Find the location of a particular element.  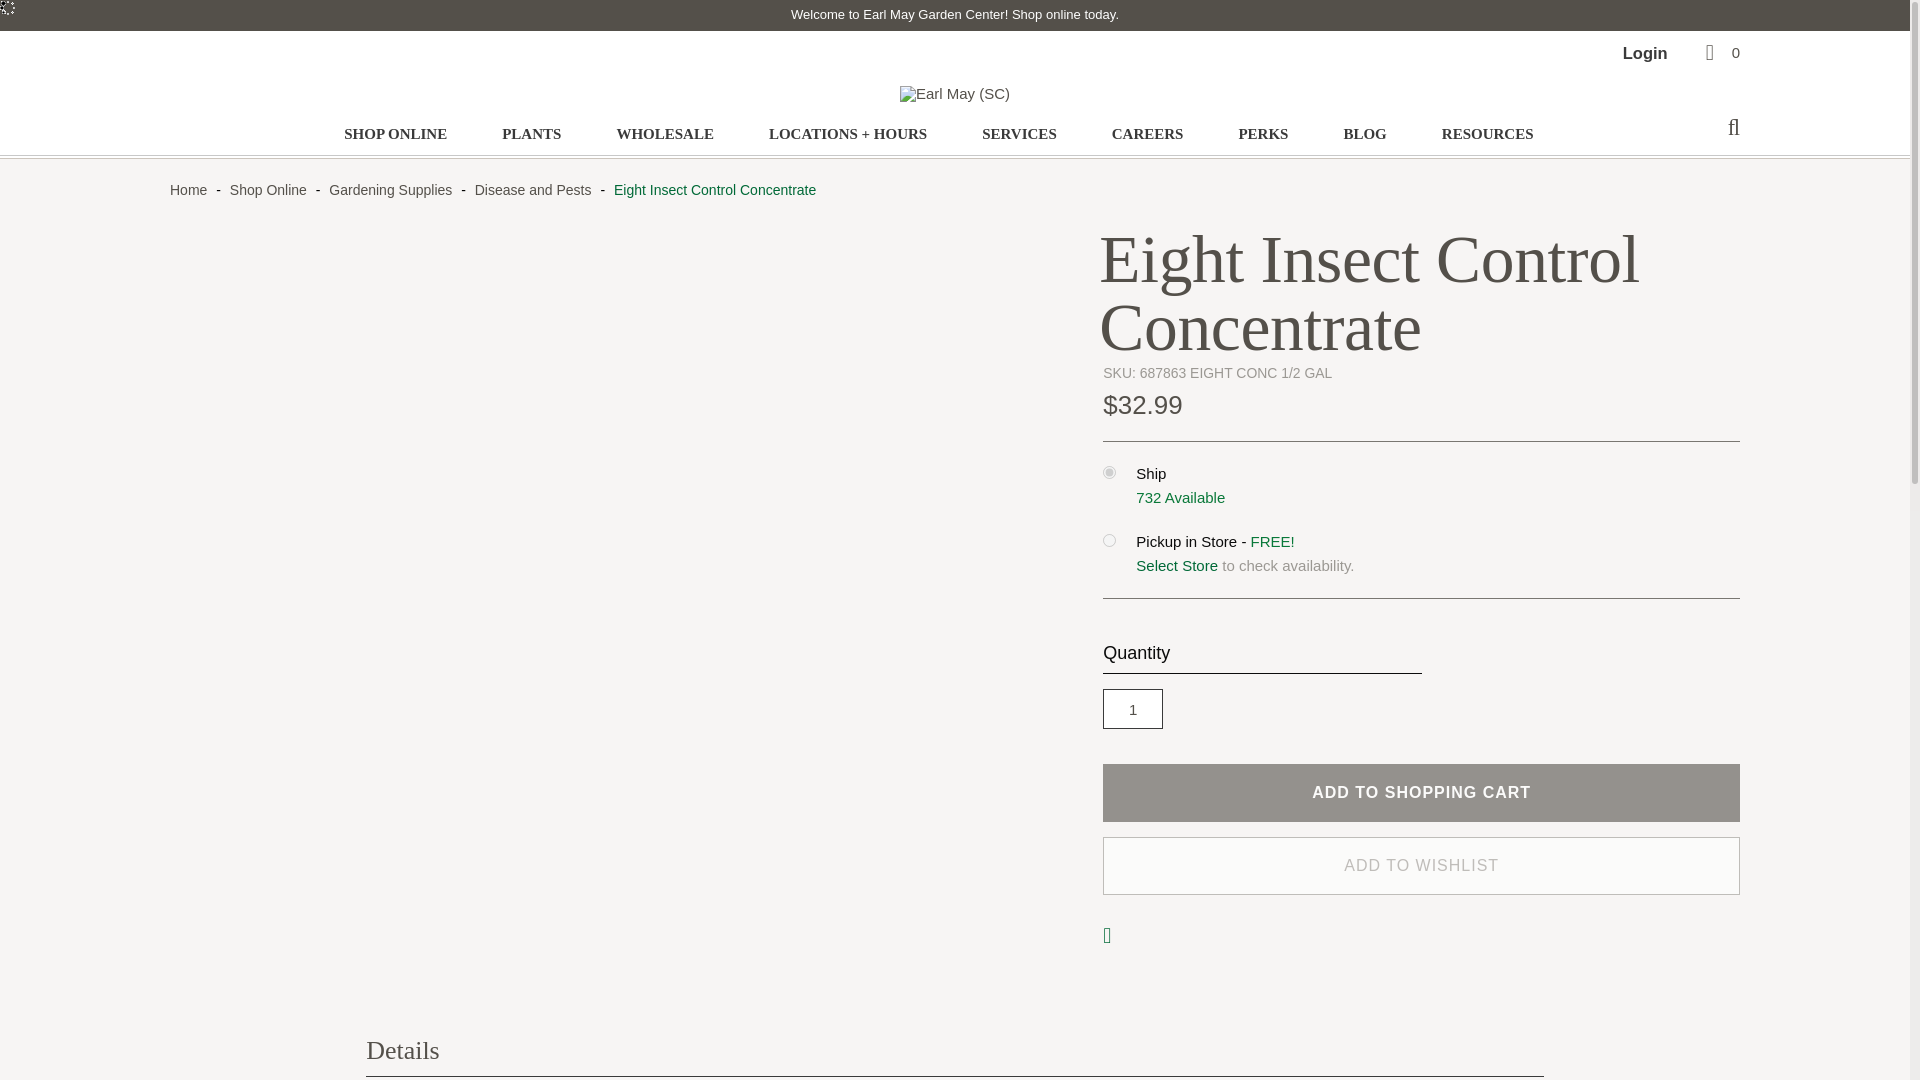

on is located at coordinates (1108, 472).